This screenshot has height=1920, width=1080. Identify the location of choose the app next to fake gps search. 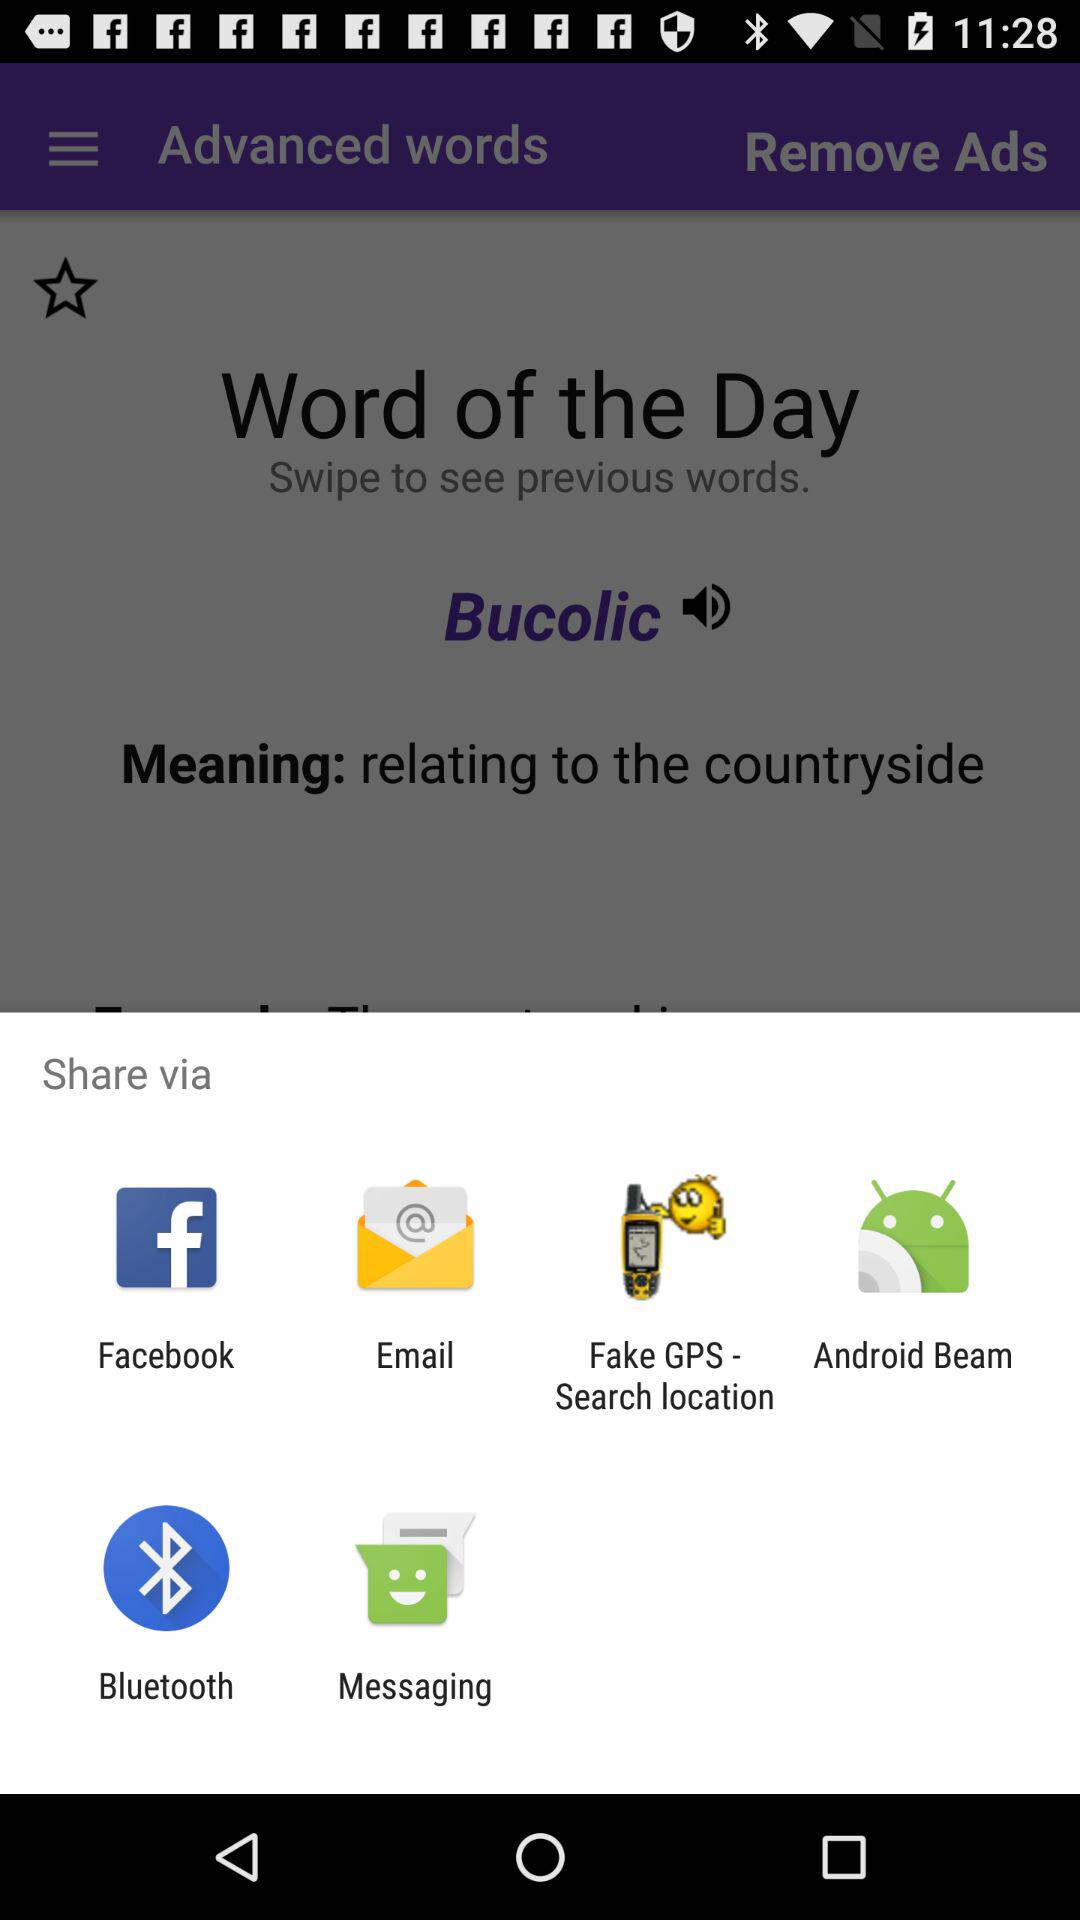
(912, 1375).